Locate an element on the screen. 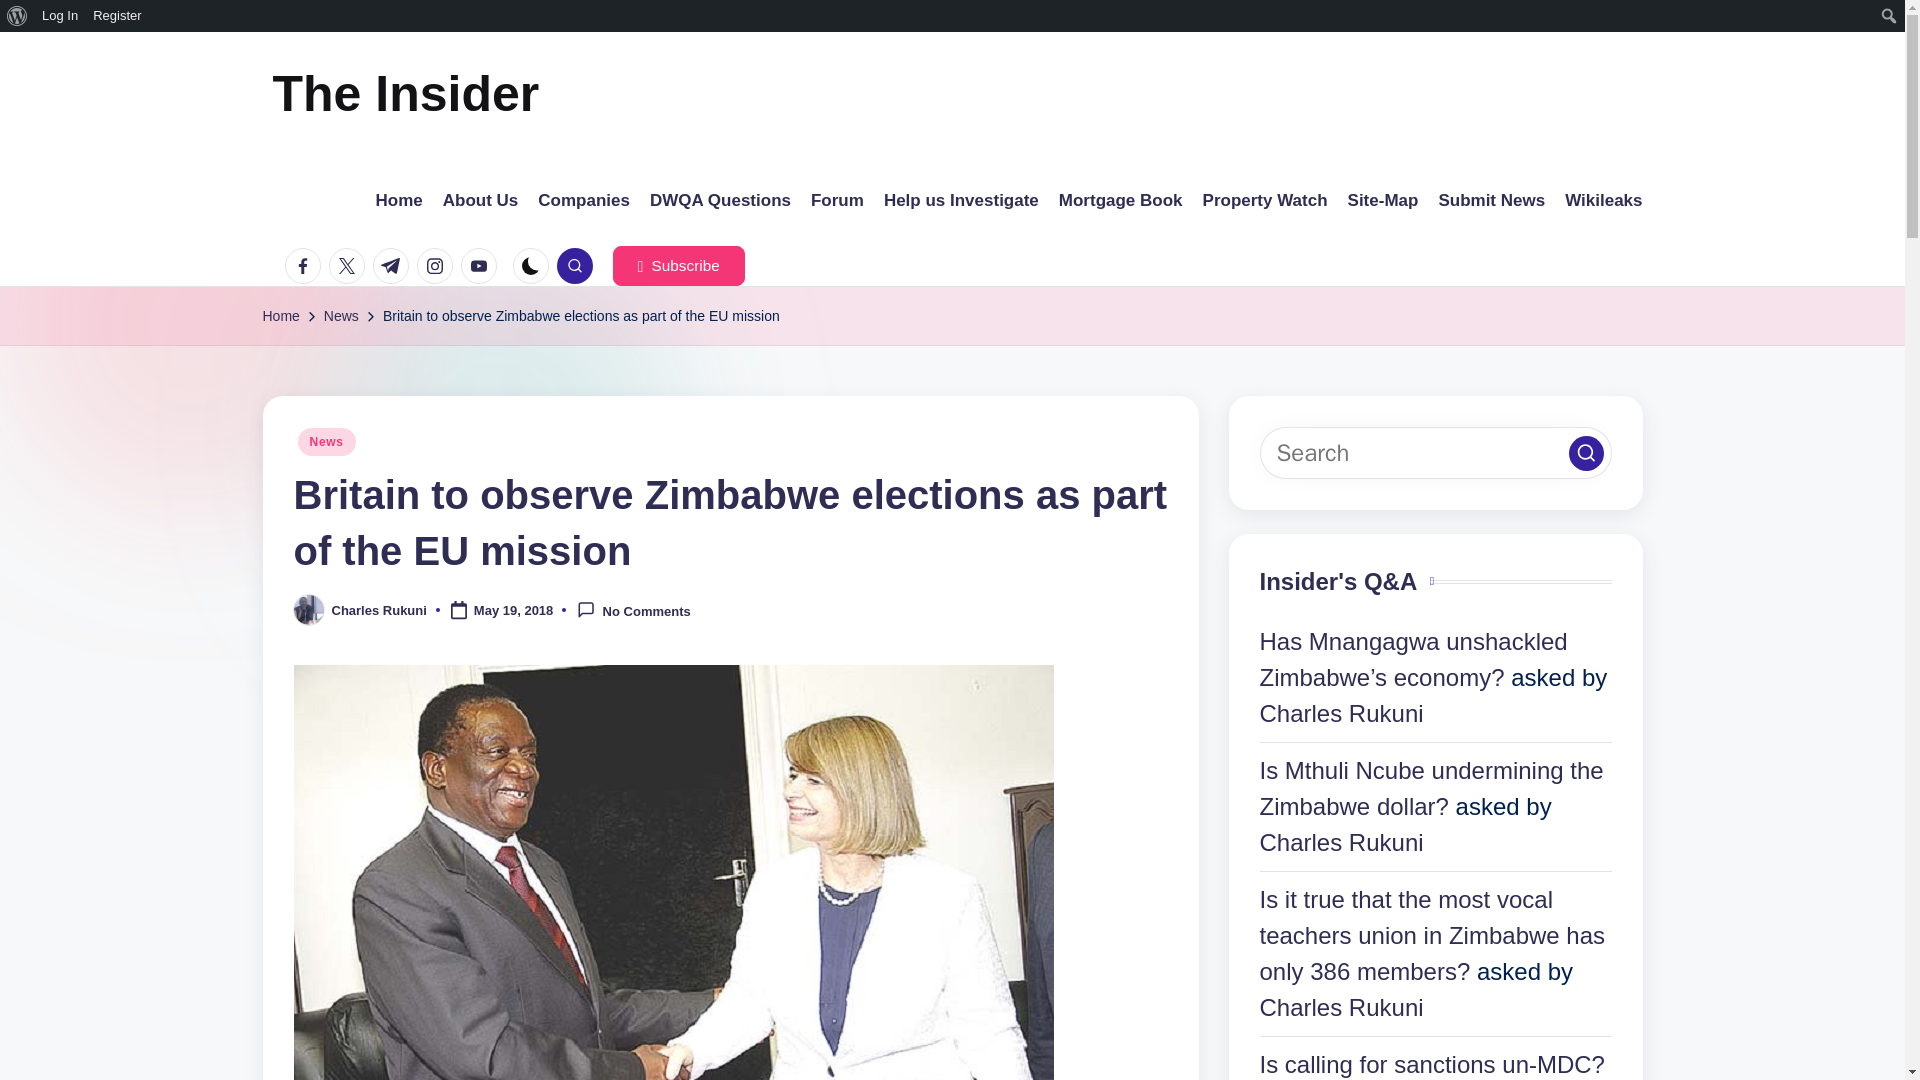  Charles Rukuni is located at coordinates (379, 610).